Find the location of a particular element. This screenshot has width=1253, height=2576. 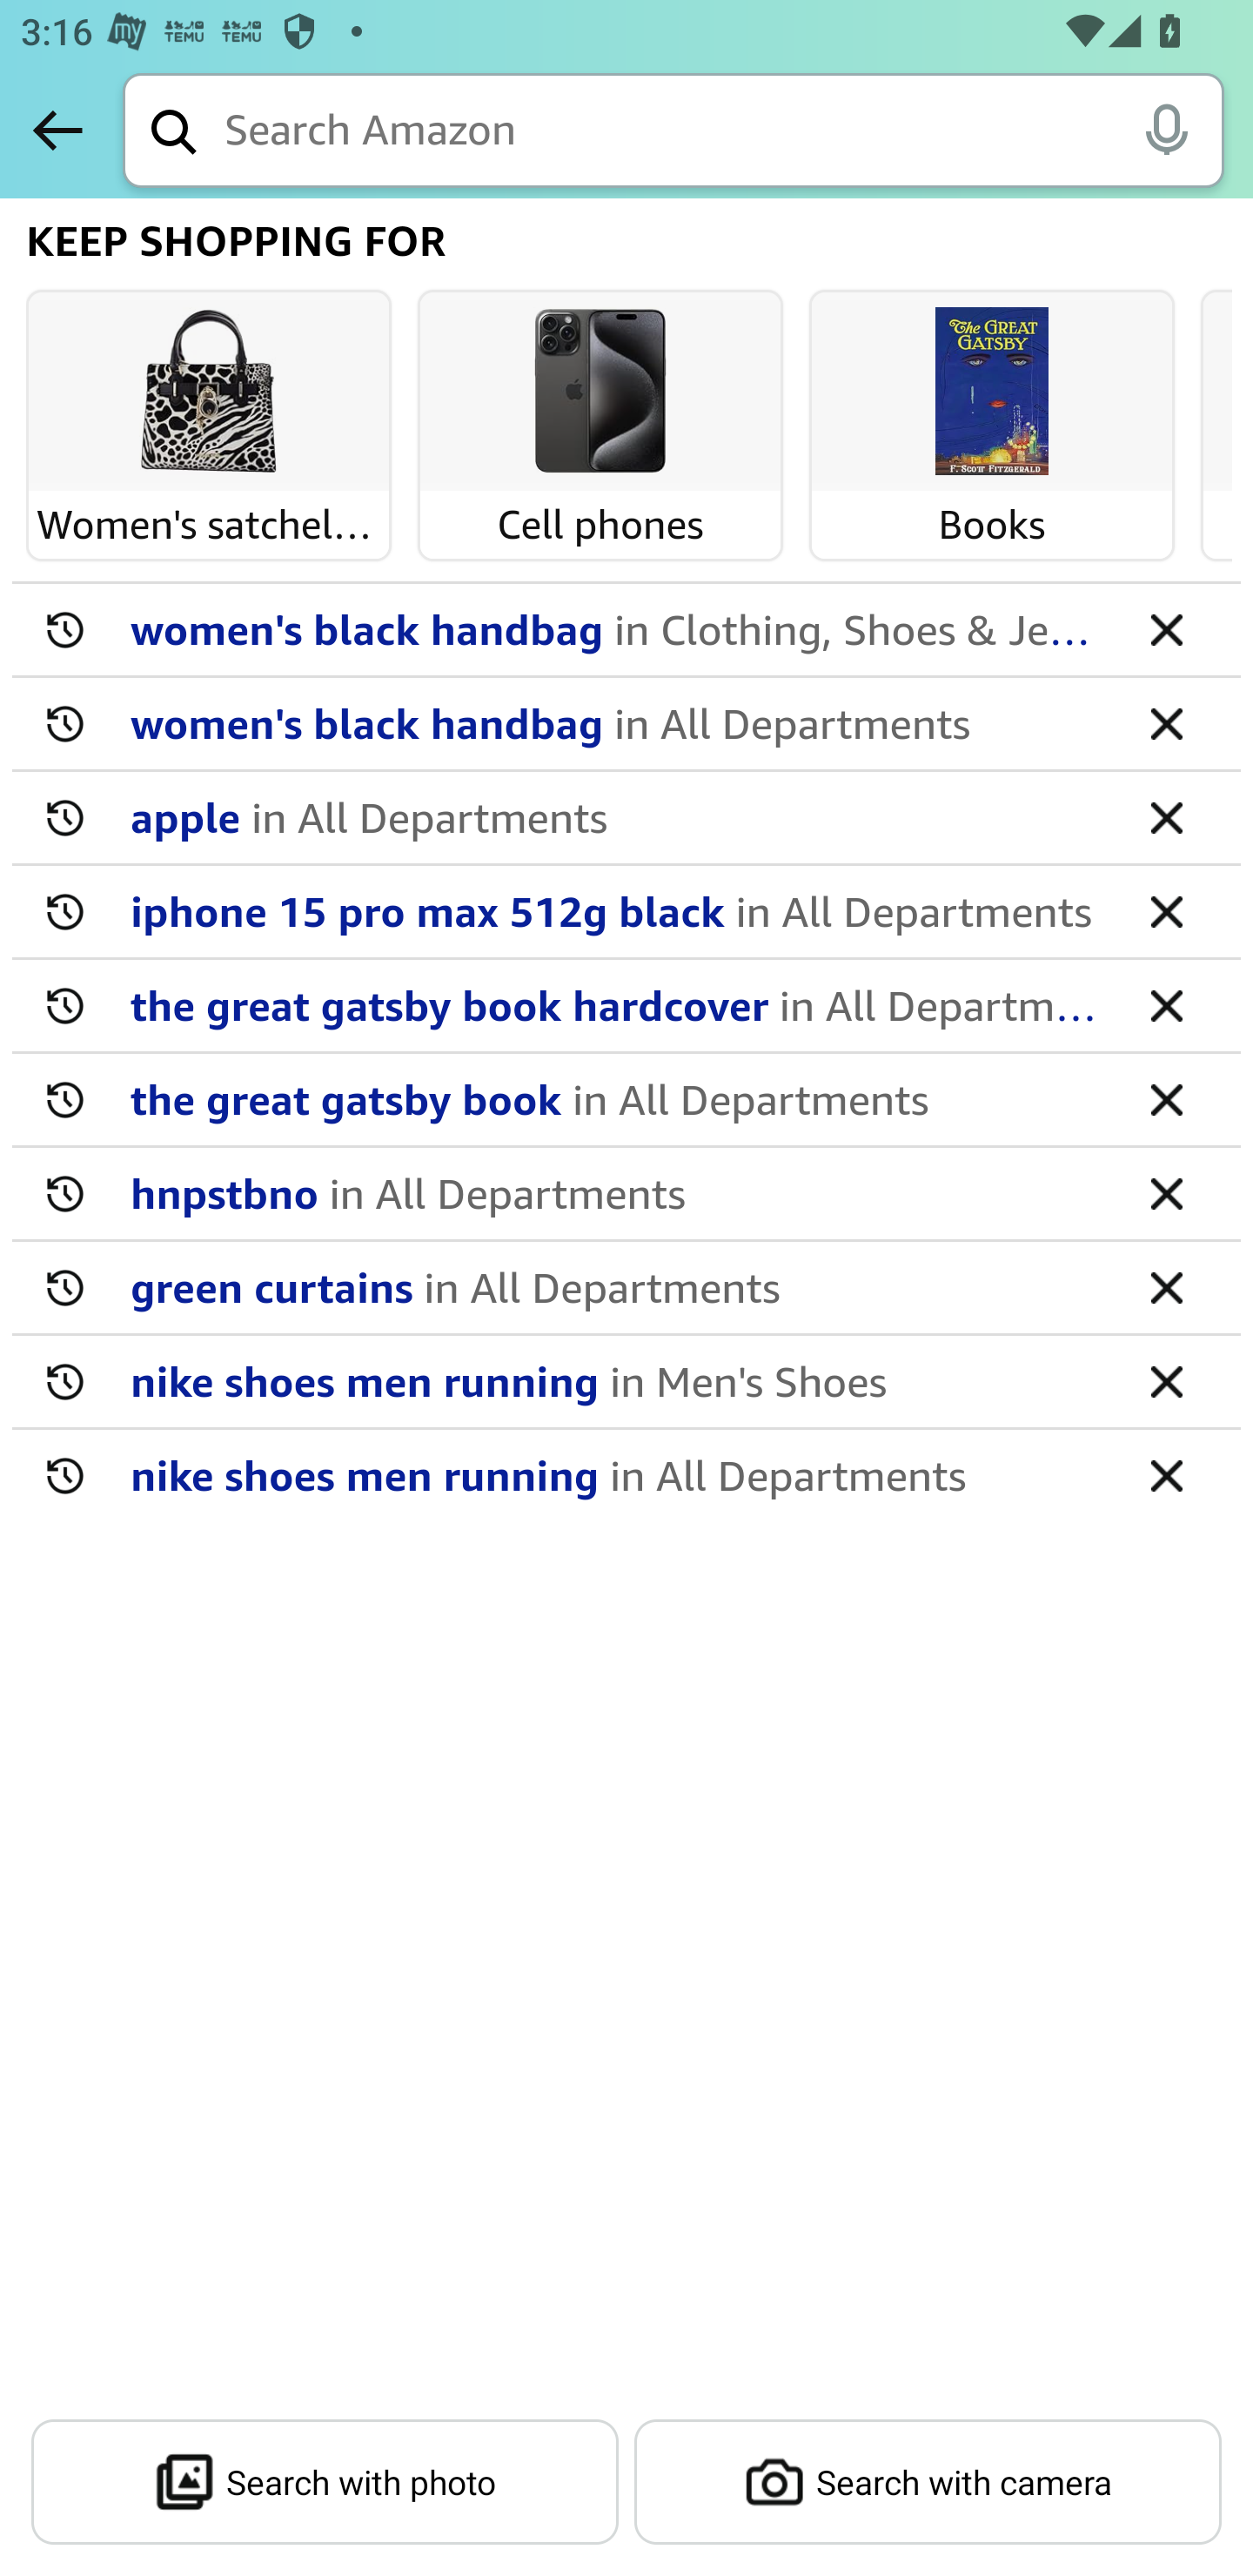

Back is located at coordinates (57, 130).